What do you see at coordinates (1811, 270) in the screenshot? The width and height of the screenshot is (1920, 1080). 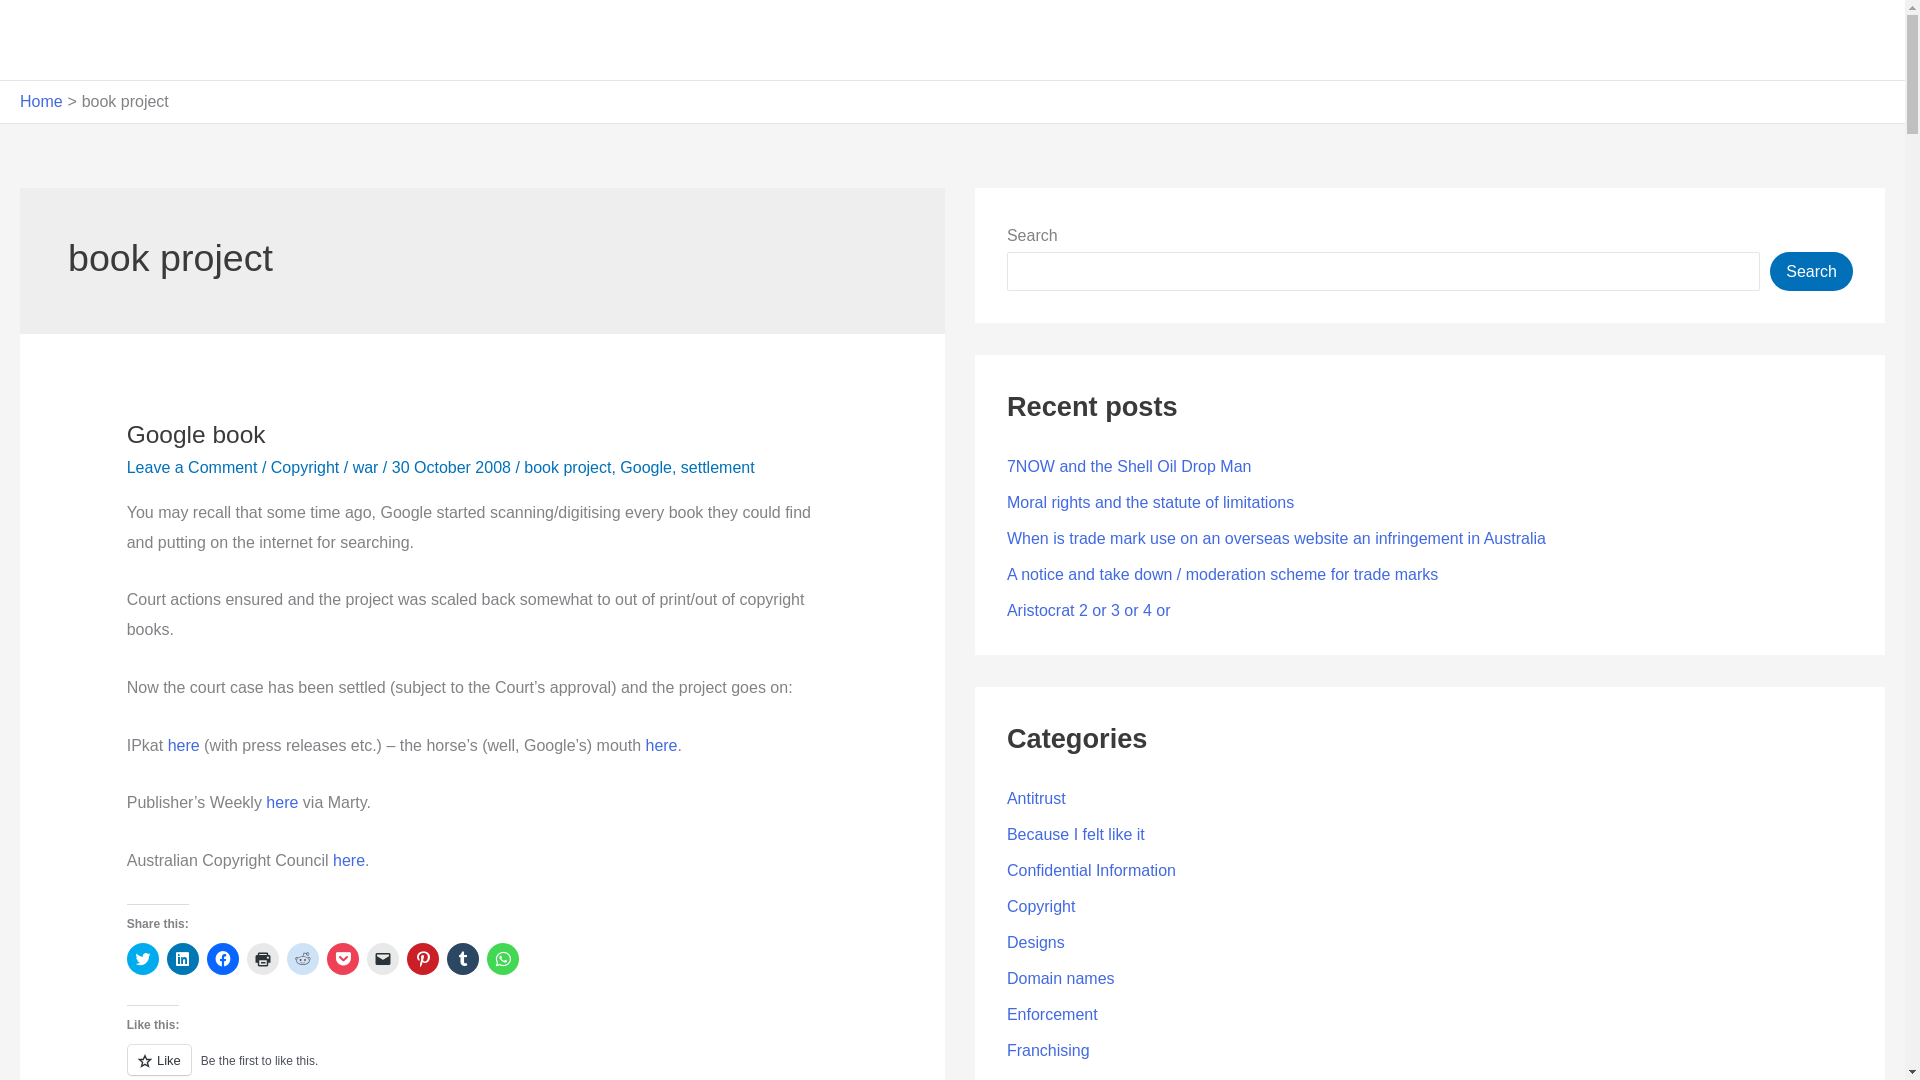 I see `Search` at bounding box center [1811, 270].